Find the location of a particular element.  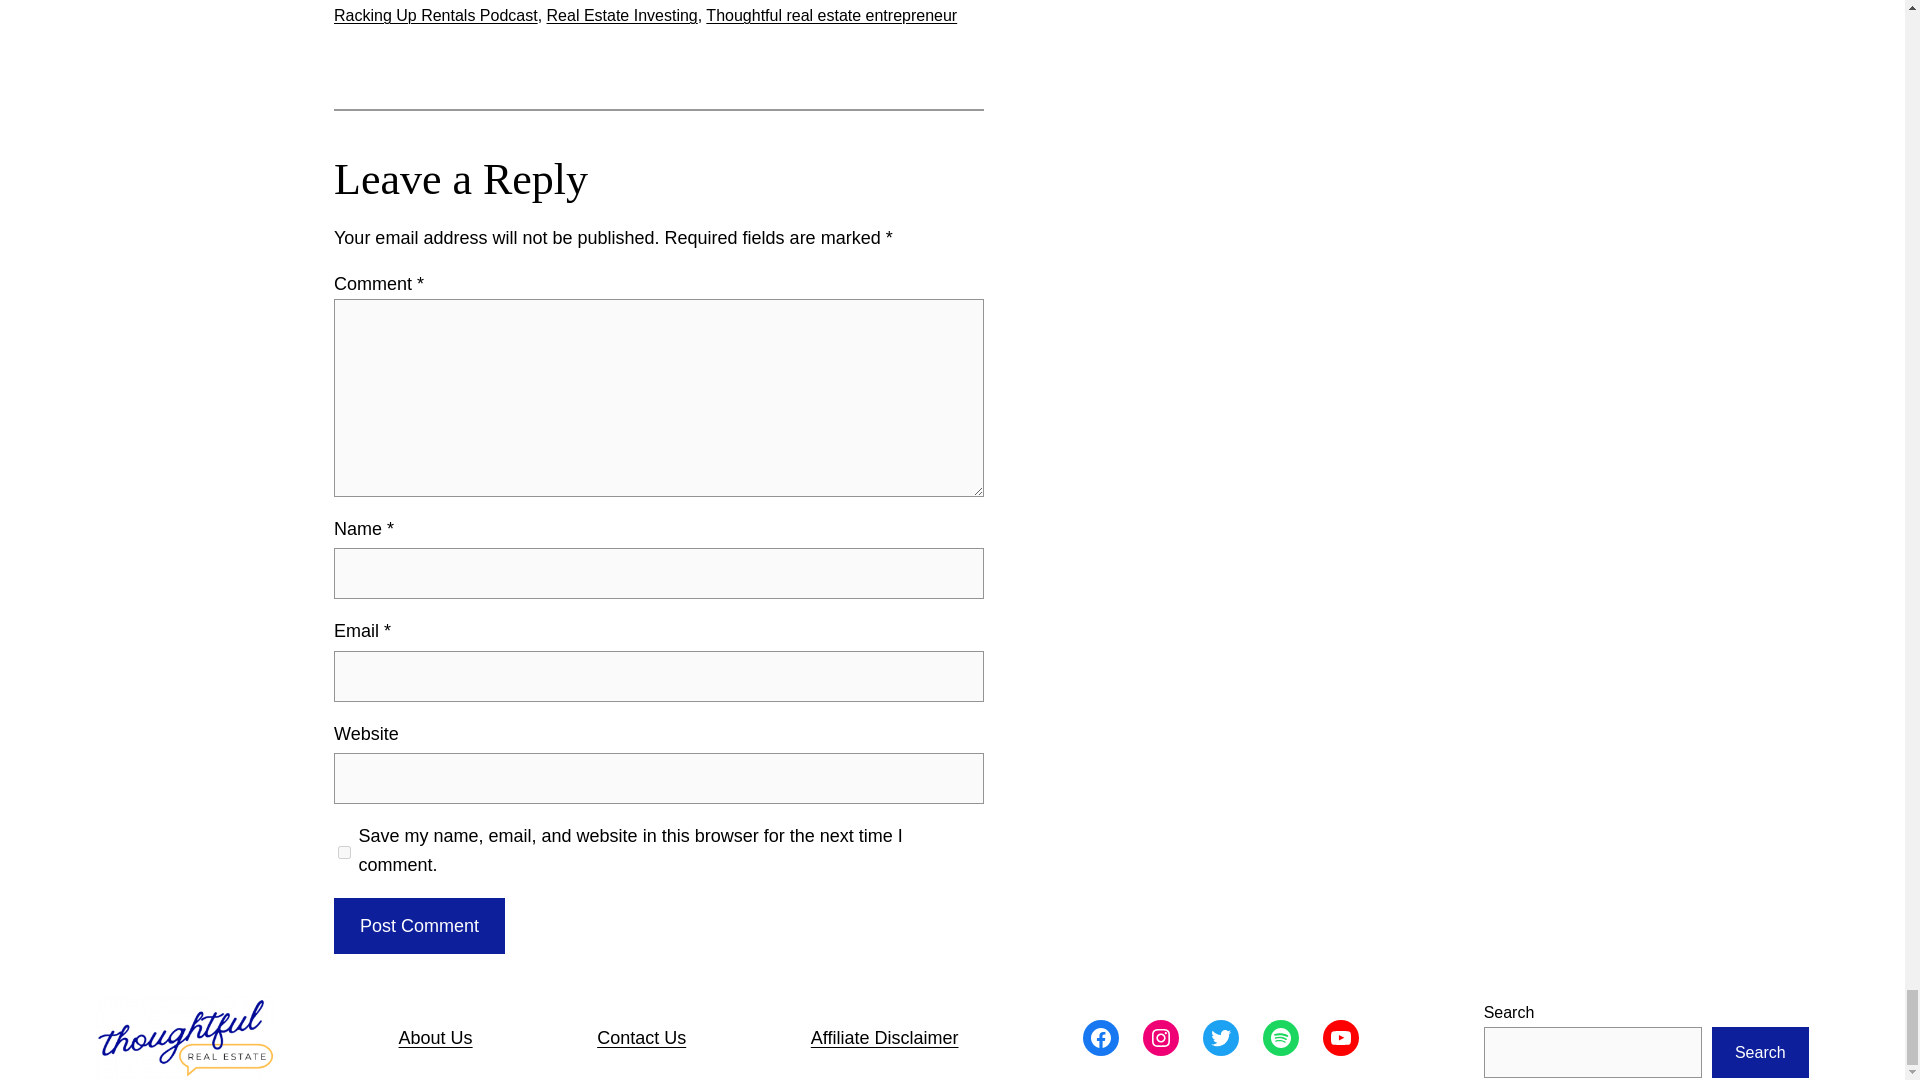

Real Estate Investing is located at coordinates (622, 14).